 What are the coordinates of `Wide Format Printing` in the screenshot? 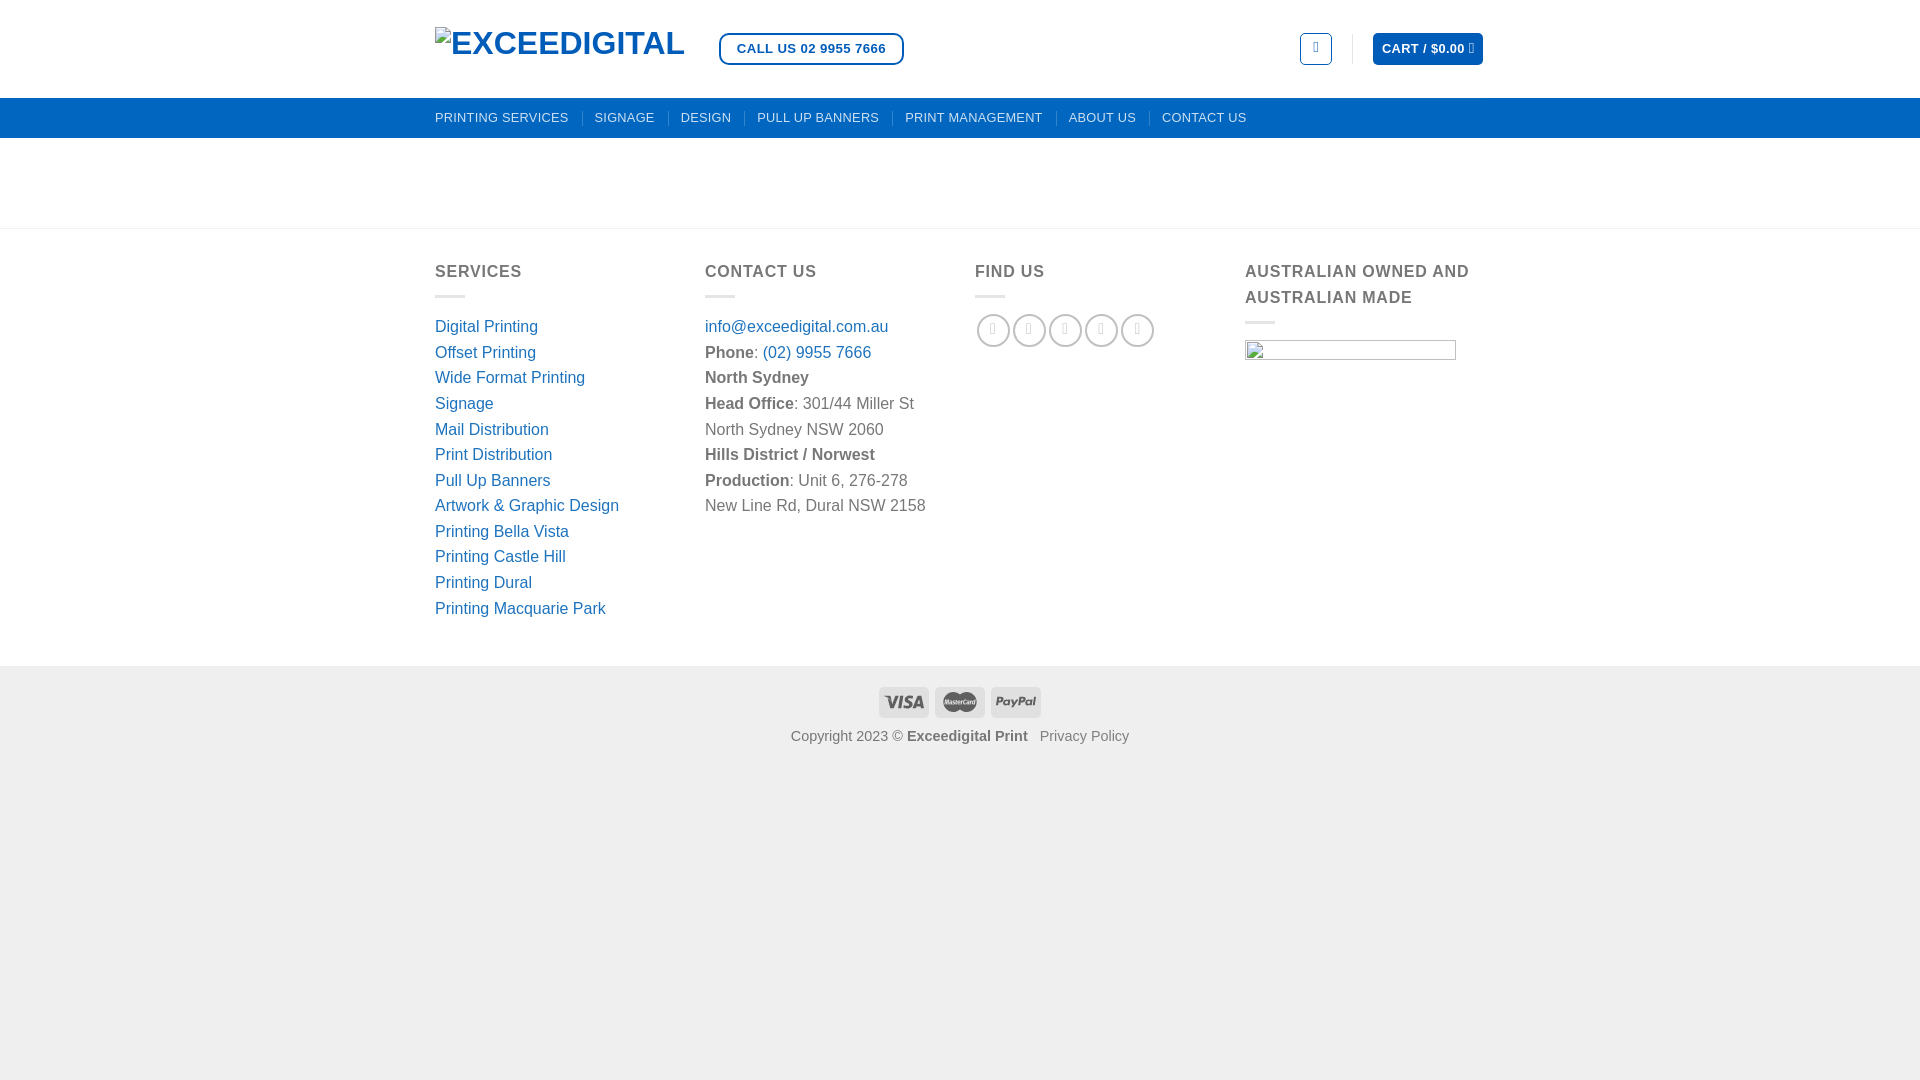 It's located at (510, 378).